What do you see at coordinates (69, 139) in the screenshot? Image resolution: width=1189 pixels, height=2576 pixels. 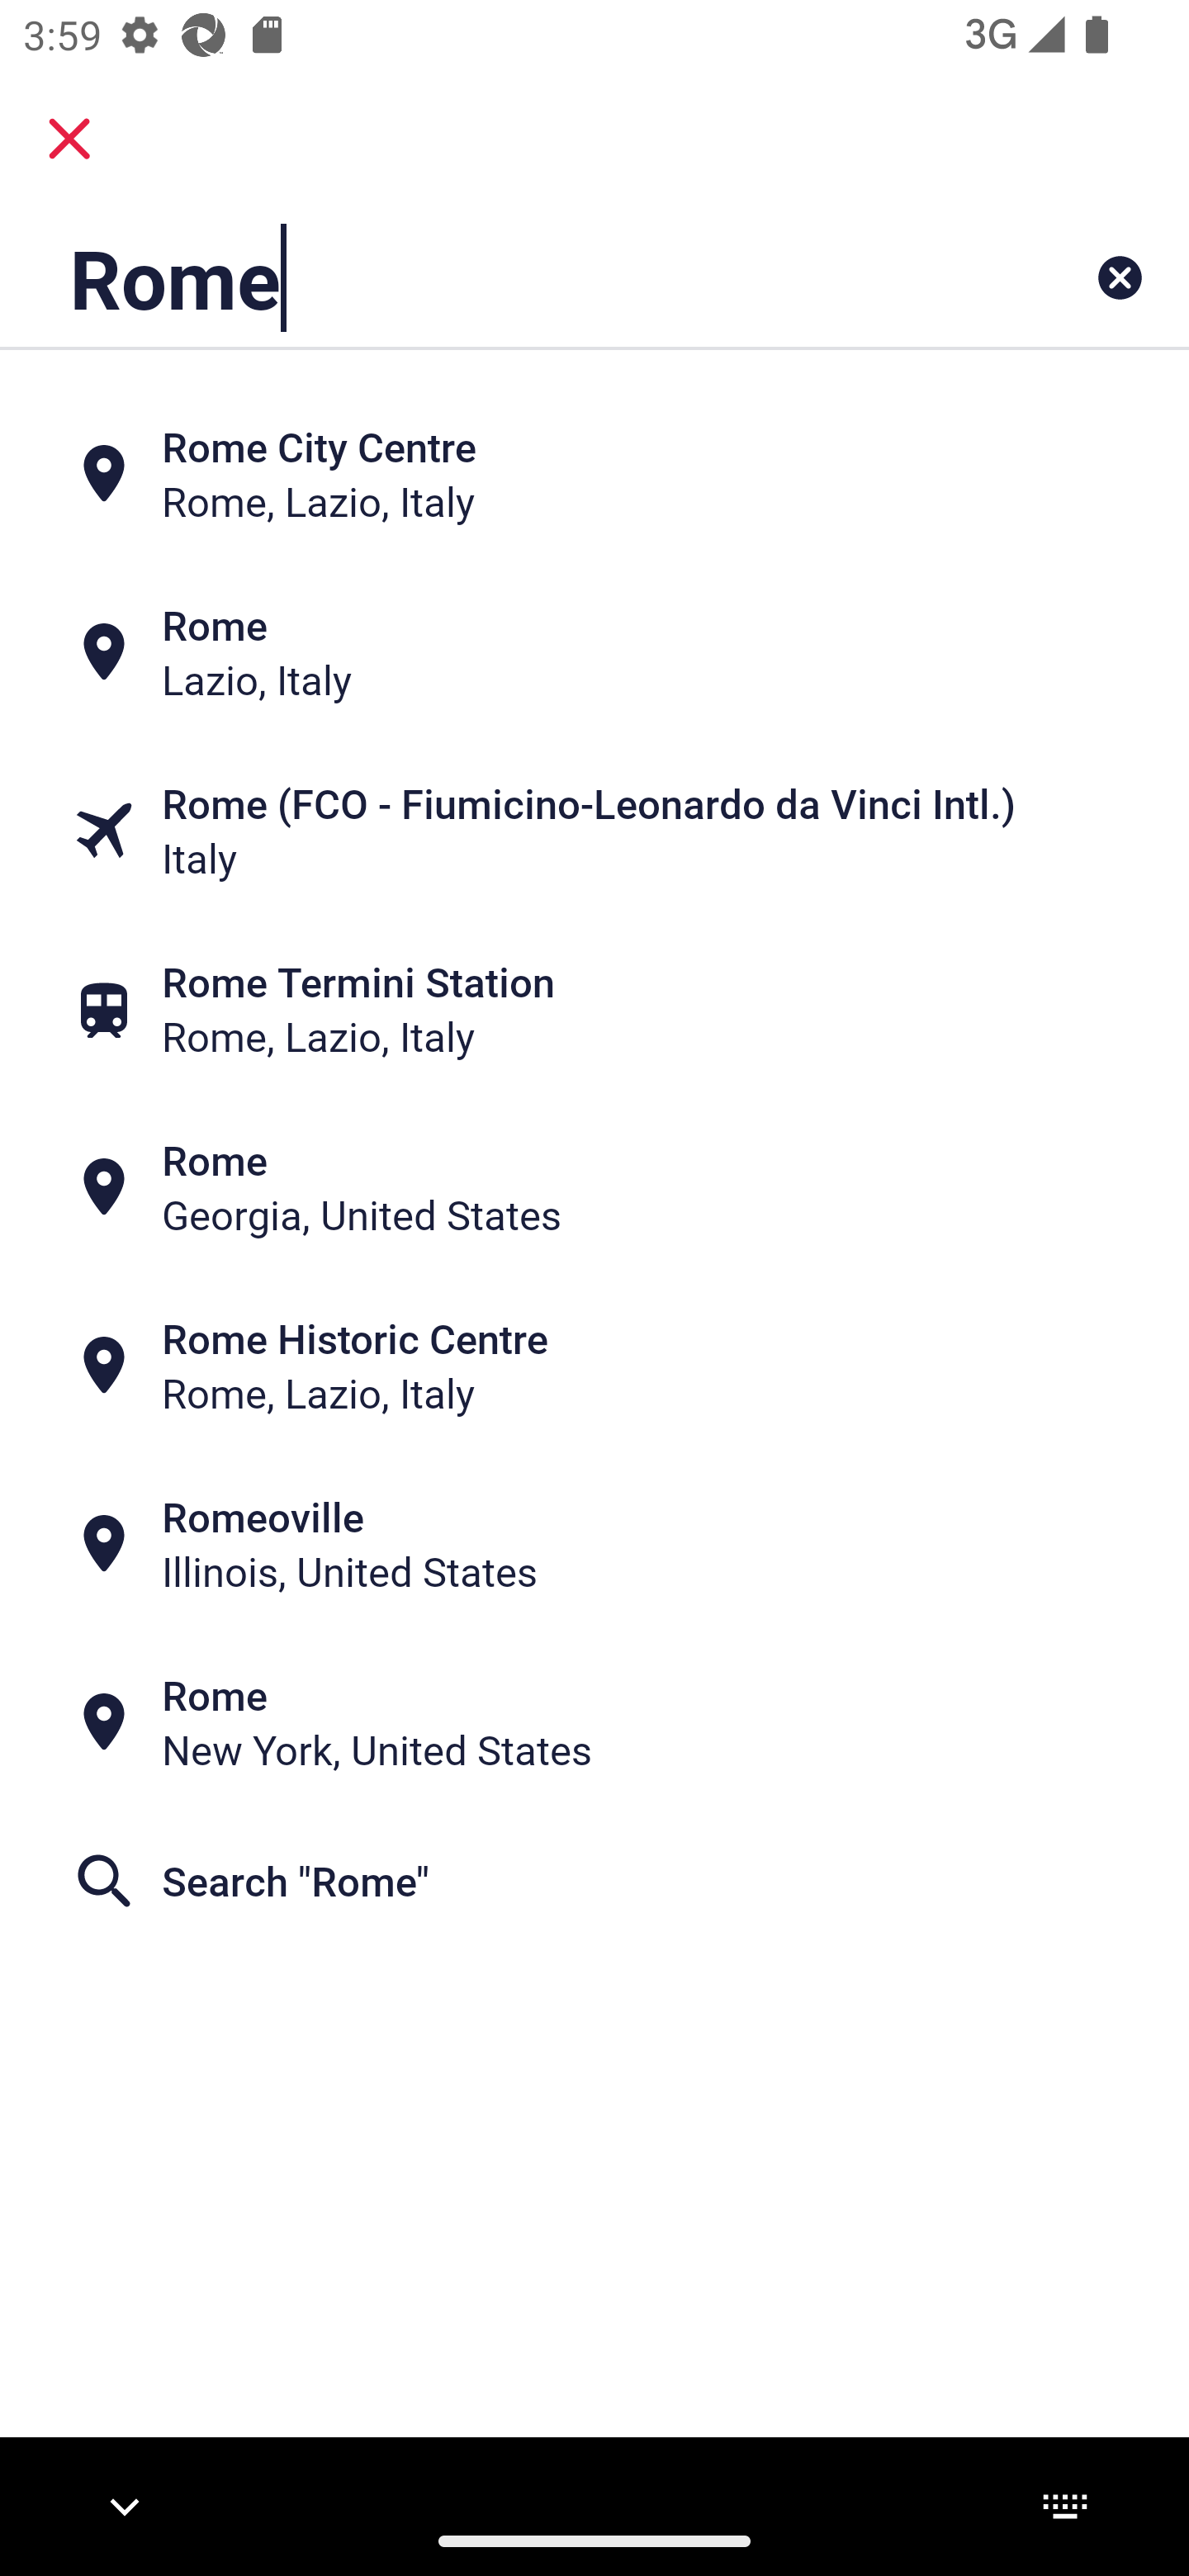 I see `close.` at bounding box center [69, 139].